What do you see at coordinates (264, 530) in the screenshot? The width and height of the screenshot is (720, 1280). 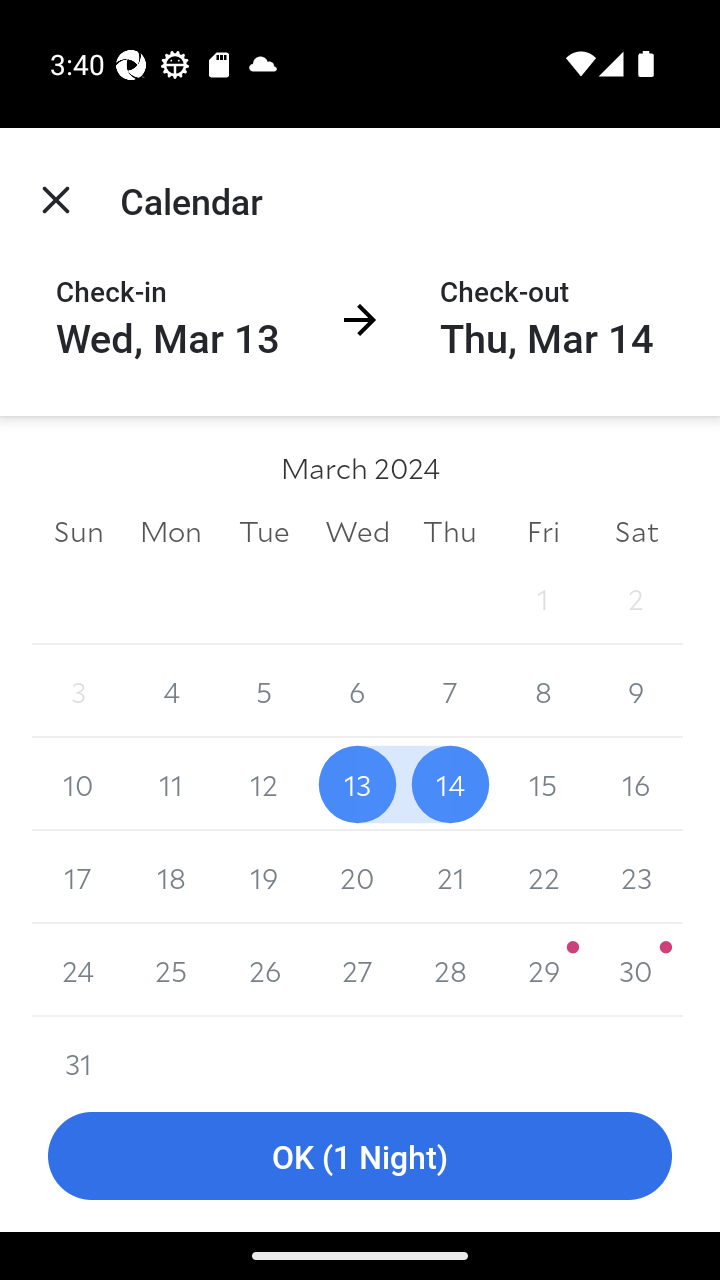 I see `Tue` at bounding box center [264, 530].